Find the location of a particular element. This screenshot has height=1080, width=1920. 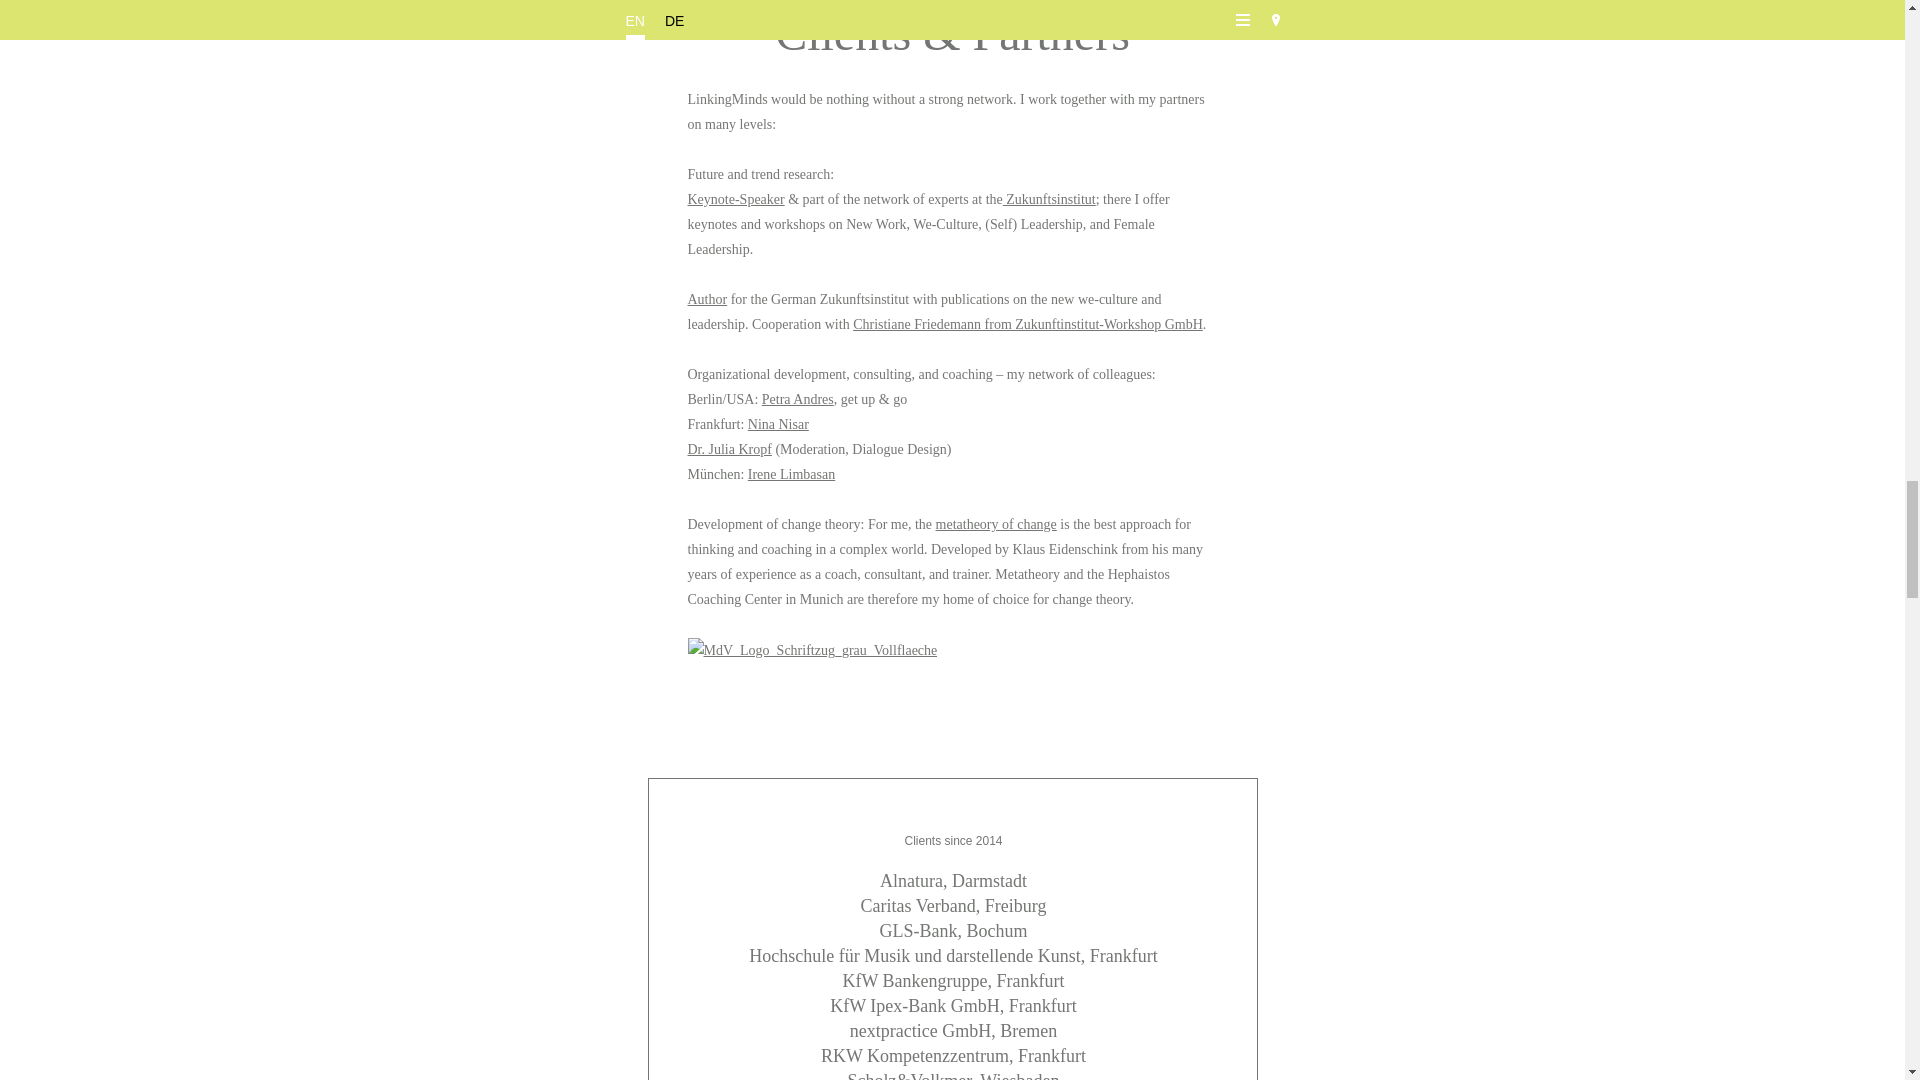

Author is located at coordinates (707, 298).